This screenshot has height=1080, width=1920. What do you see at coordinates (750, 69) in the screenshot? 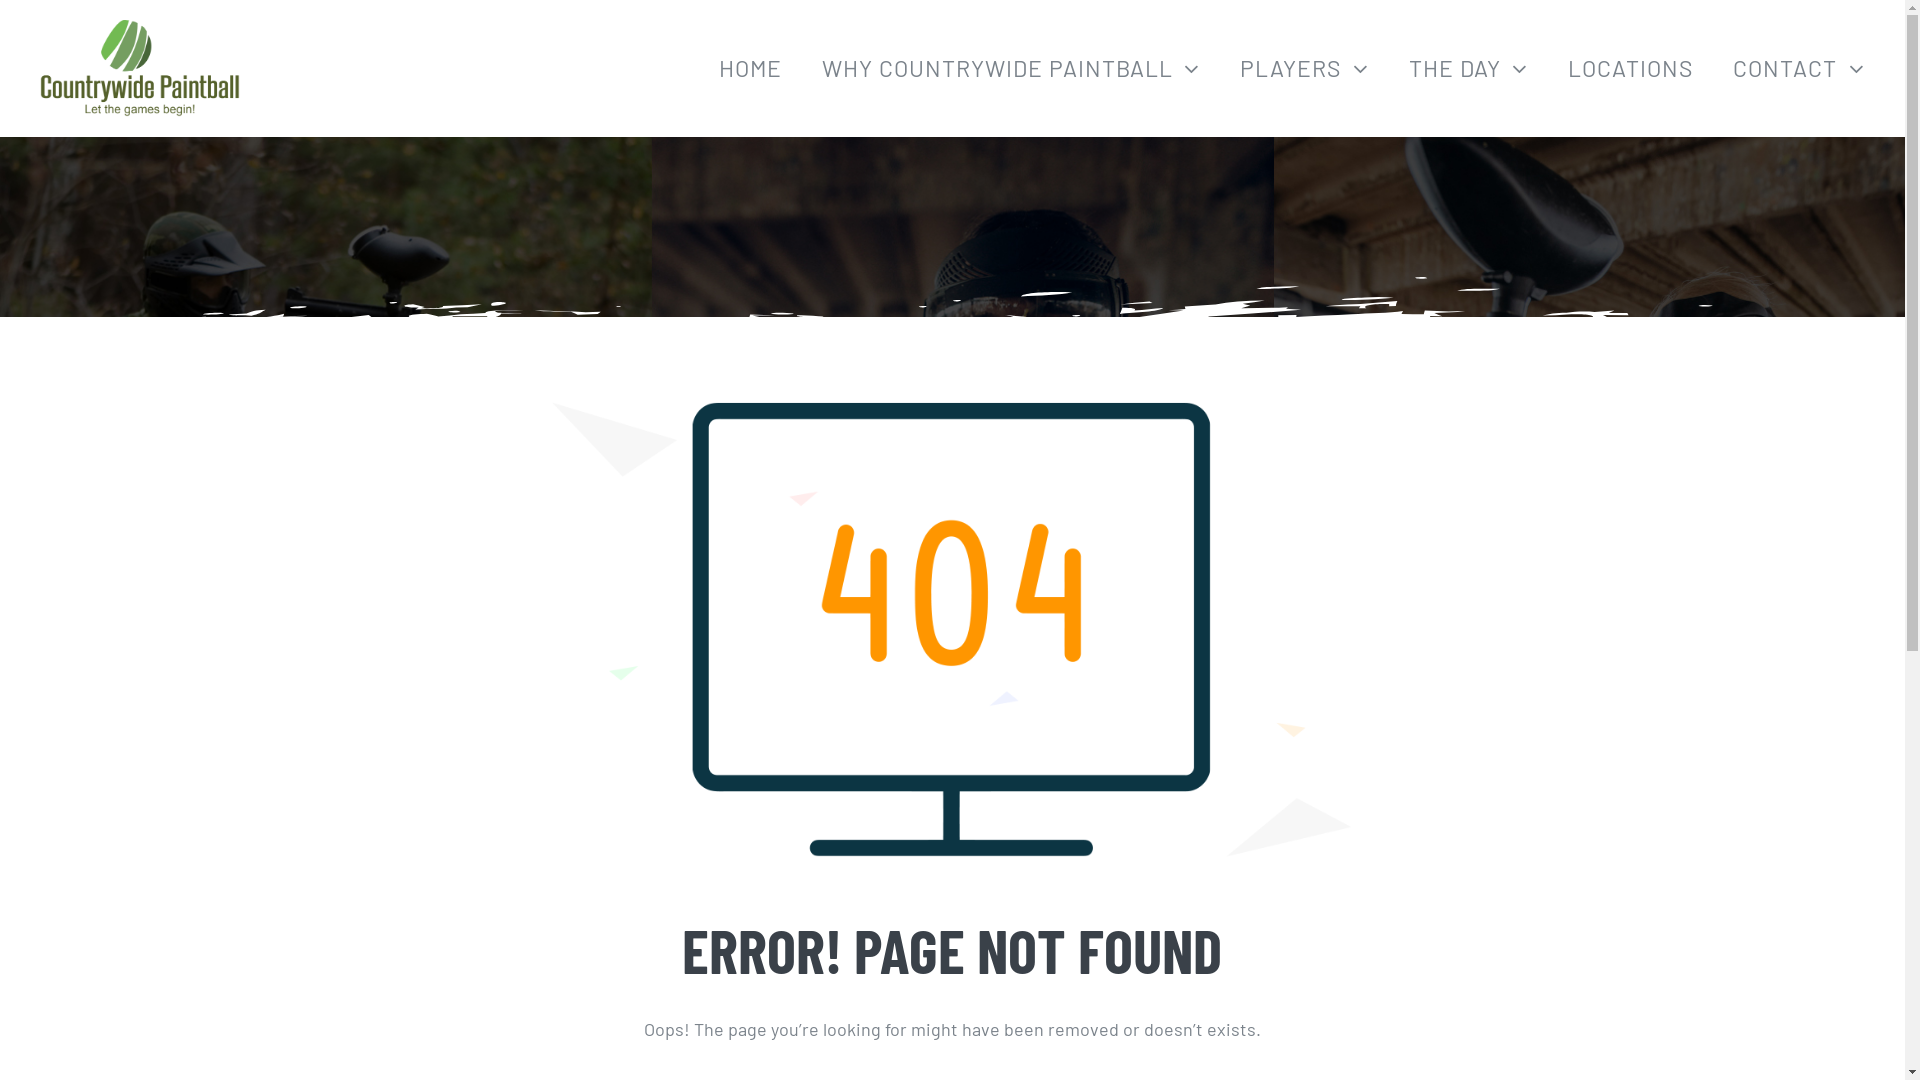
I see `HOME` at bounding box center [750, 69].